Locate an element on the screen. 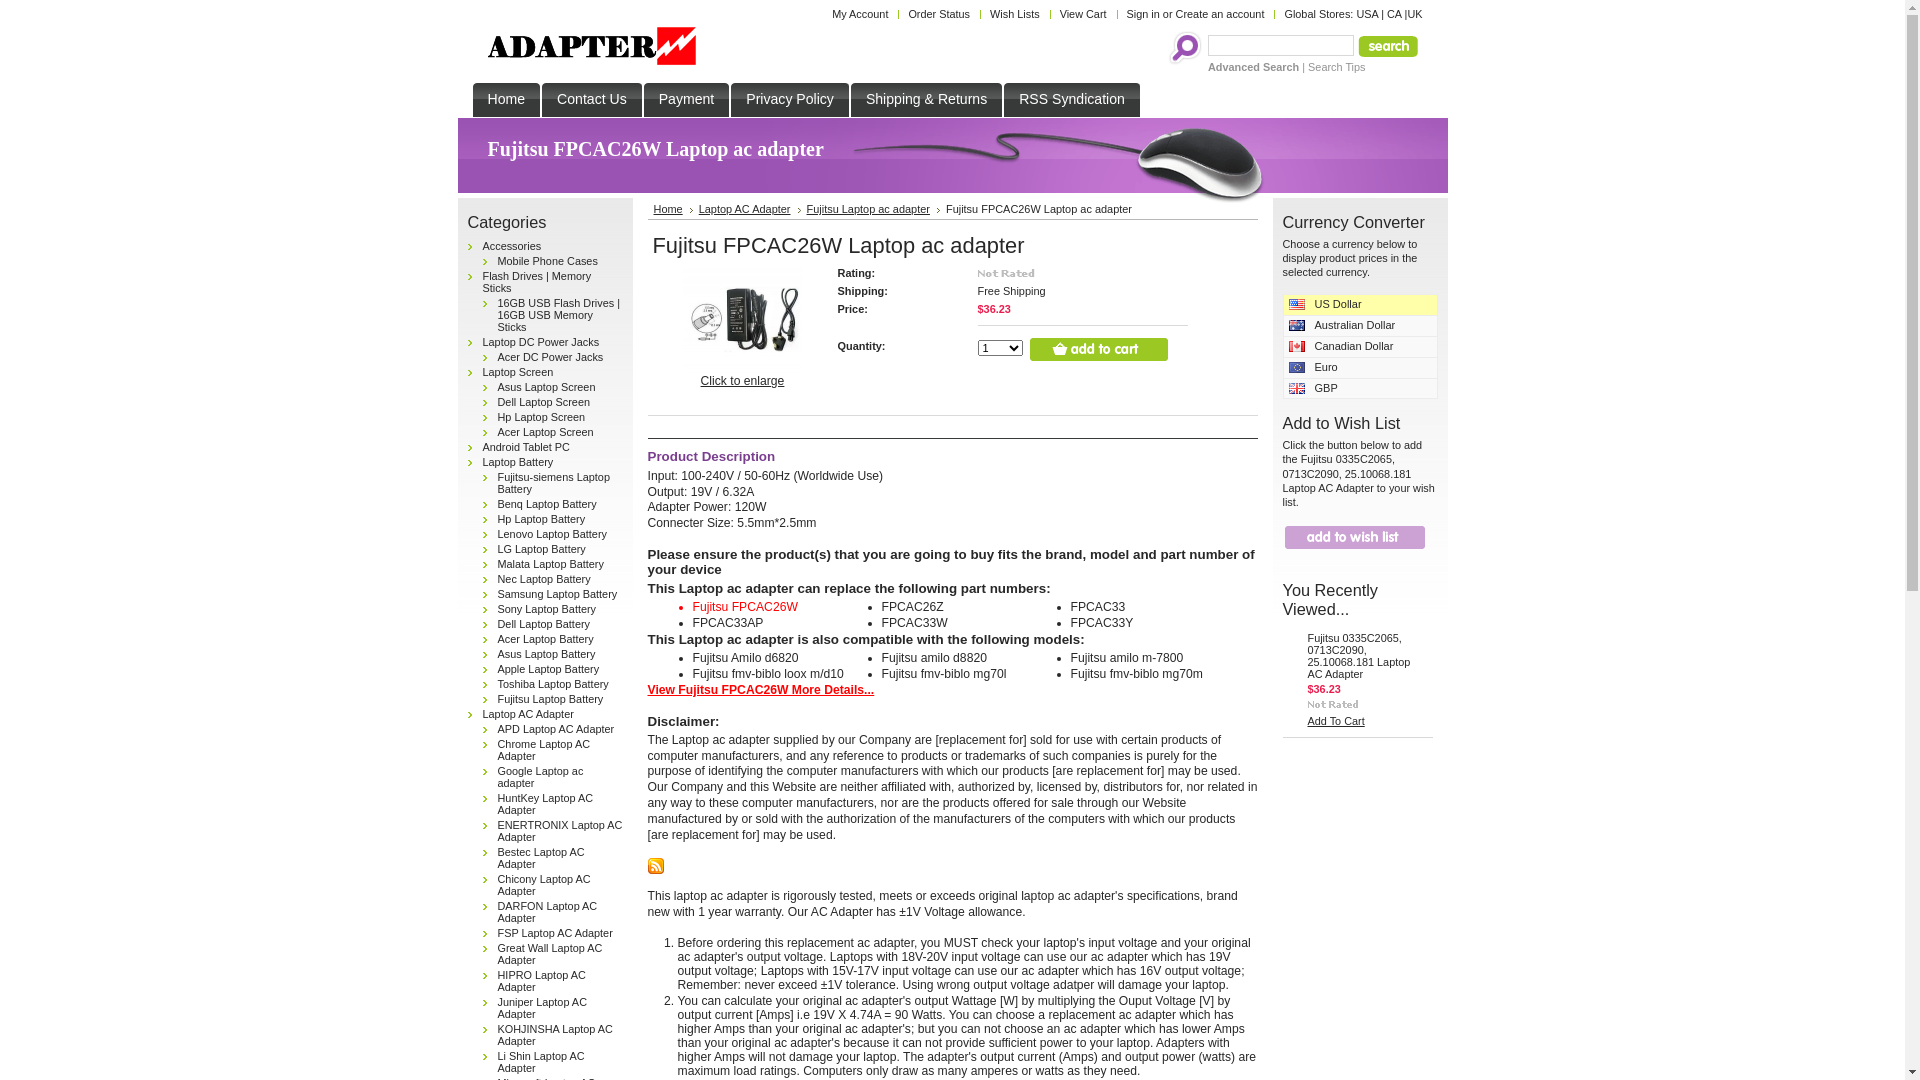 The height and width of the screenshot is (1080, 1920). Create an account is located at coordinates (1220, 14).